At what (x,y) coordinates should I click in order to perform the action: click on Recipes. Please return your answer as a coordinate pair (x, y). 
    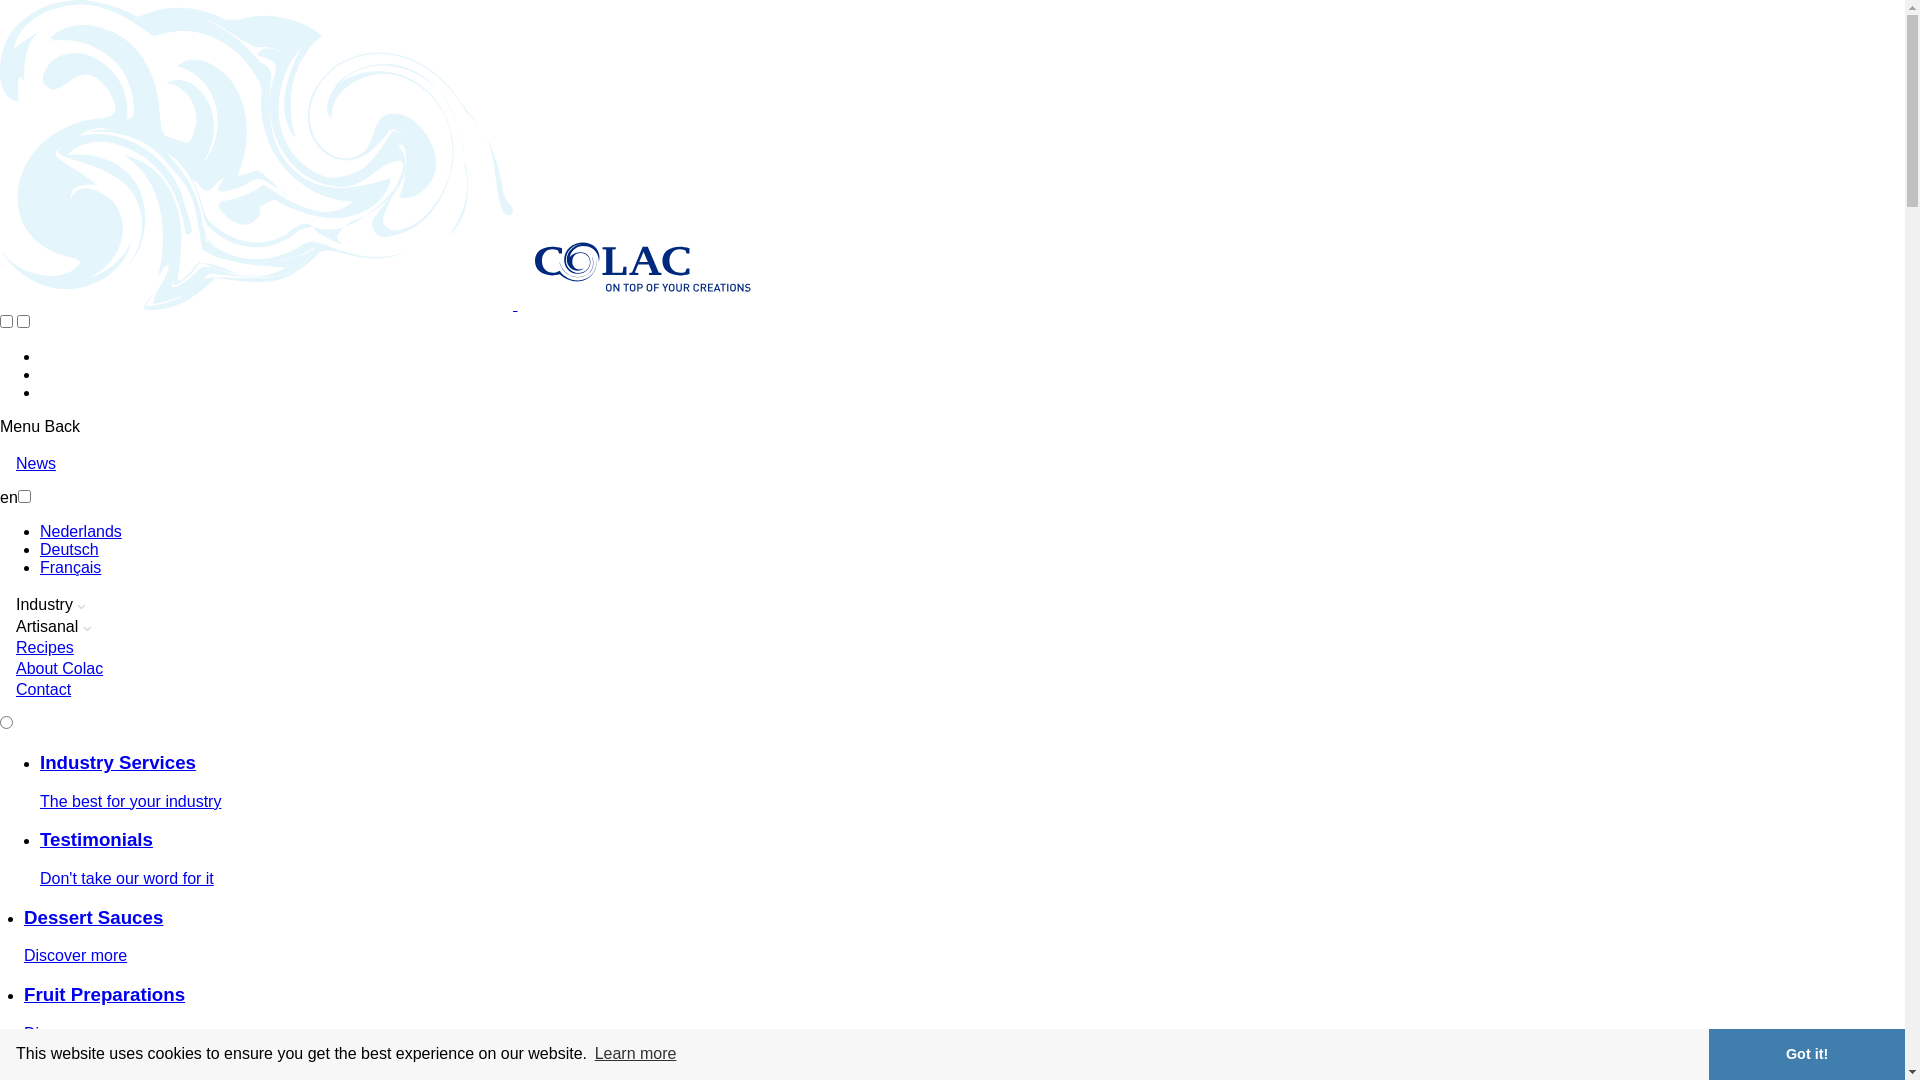
    Looking at the image, I should click on (45, 648).